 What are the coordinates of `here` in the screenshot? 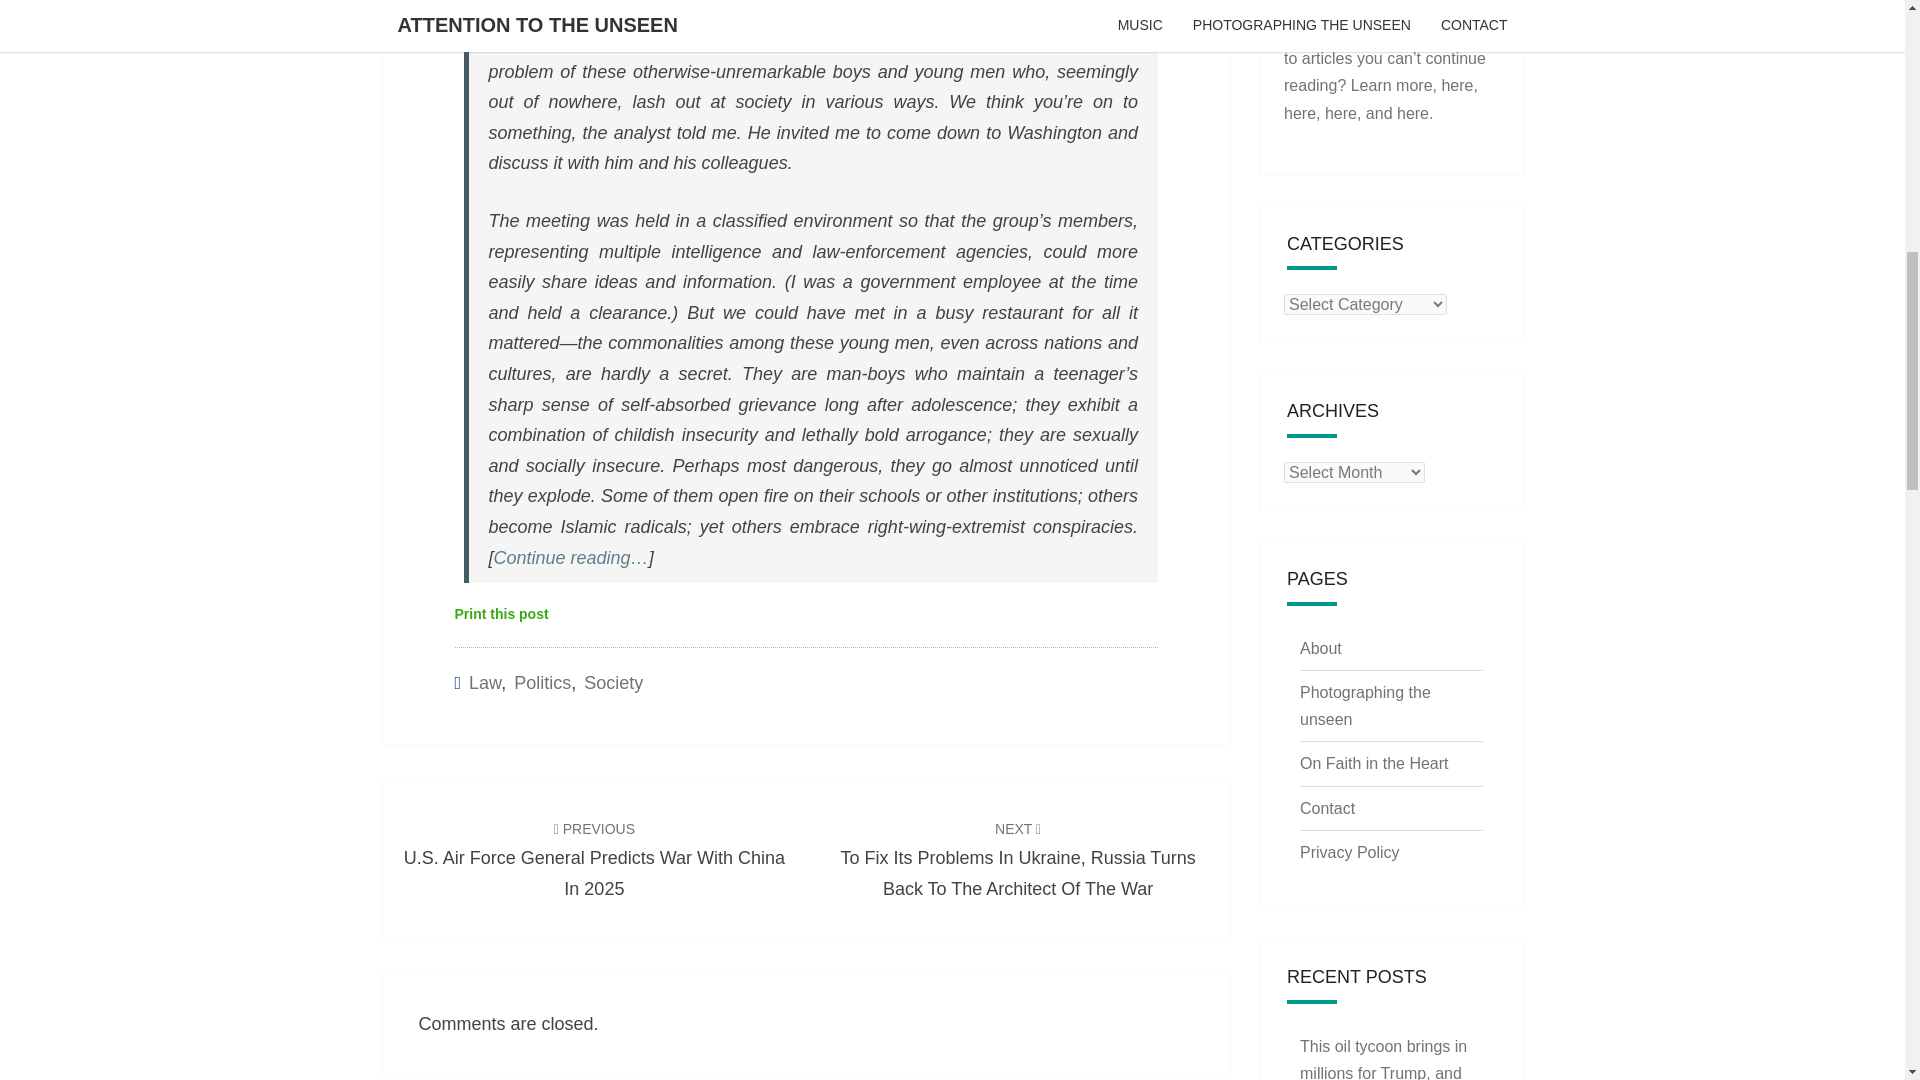 It's located at (1340, 112).